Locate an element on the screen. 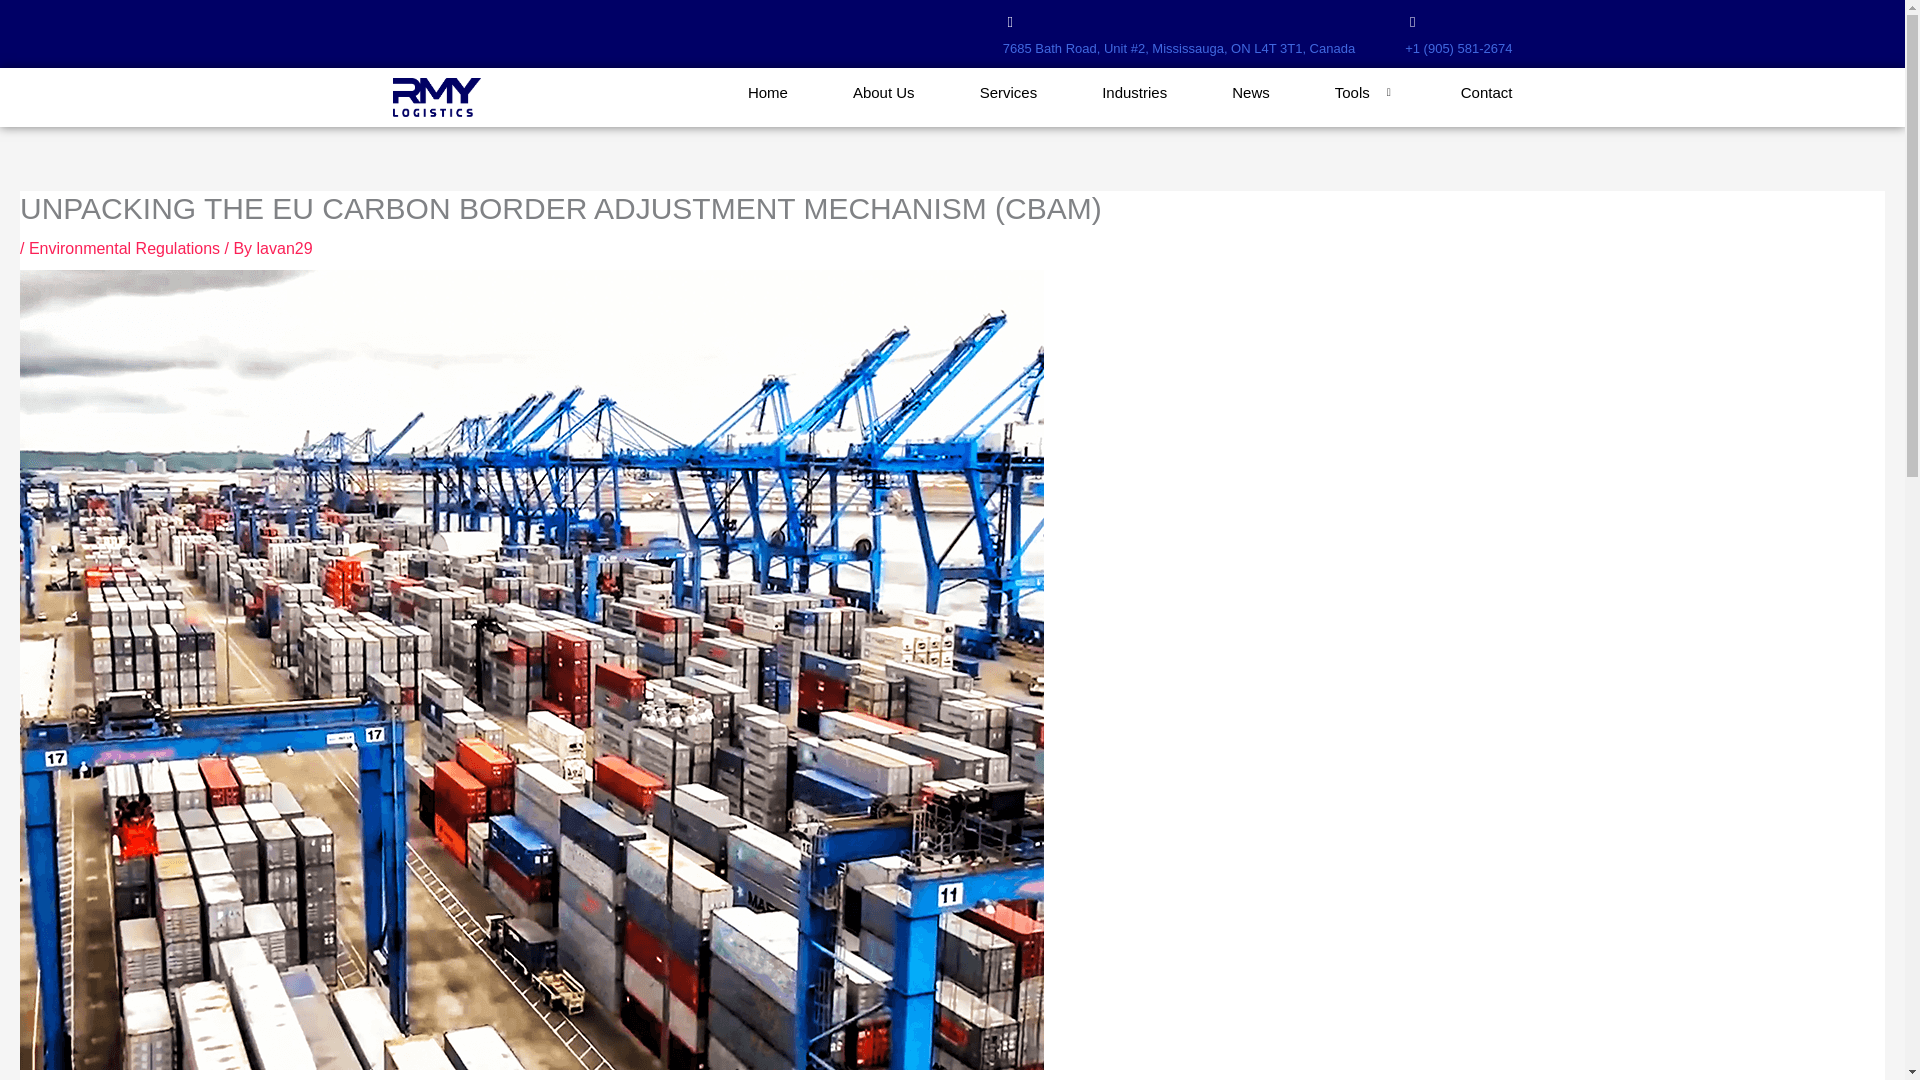 This screenshot has width=1920, height=1080. lavan29 is located at coordinates (284, 248).